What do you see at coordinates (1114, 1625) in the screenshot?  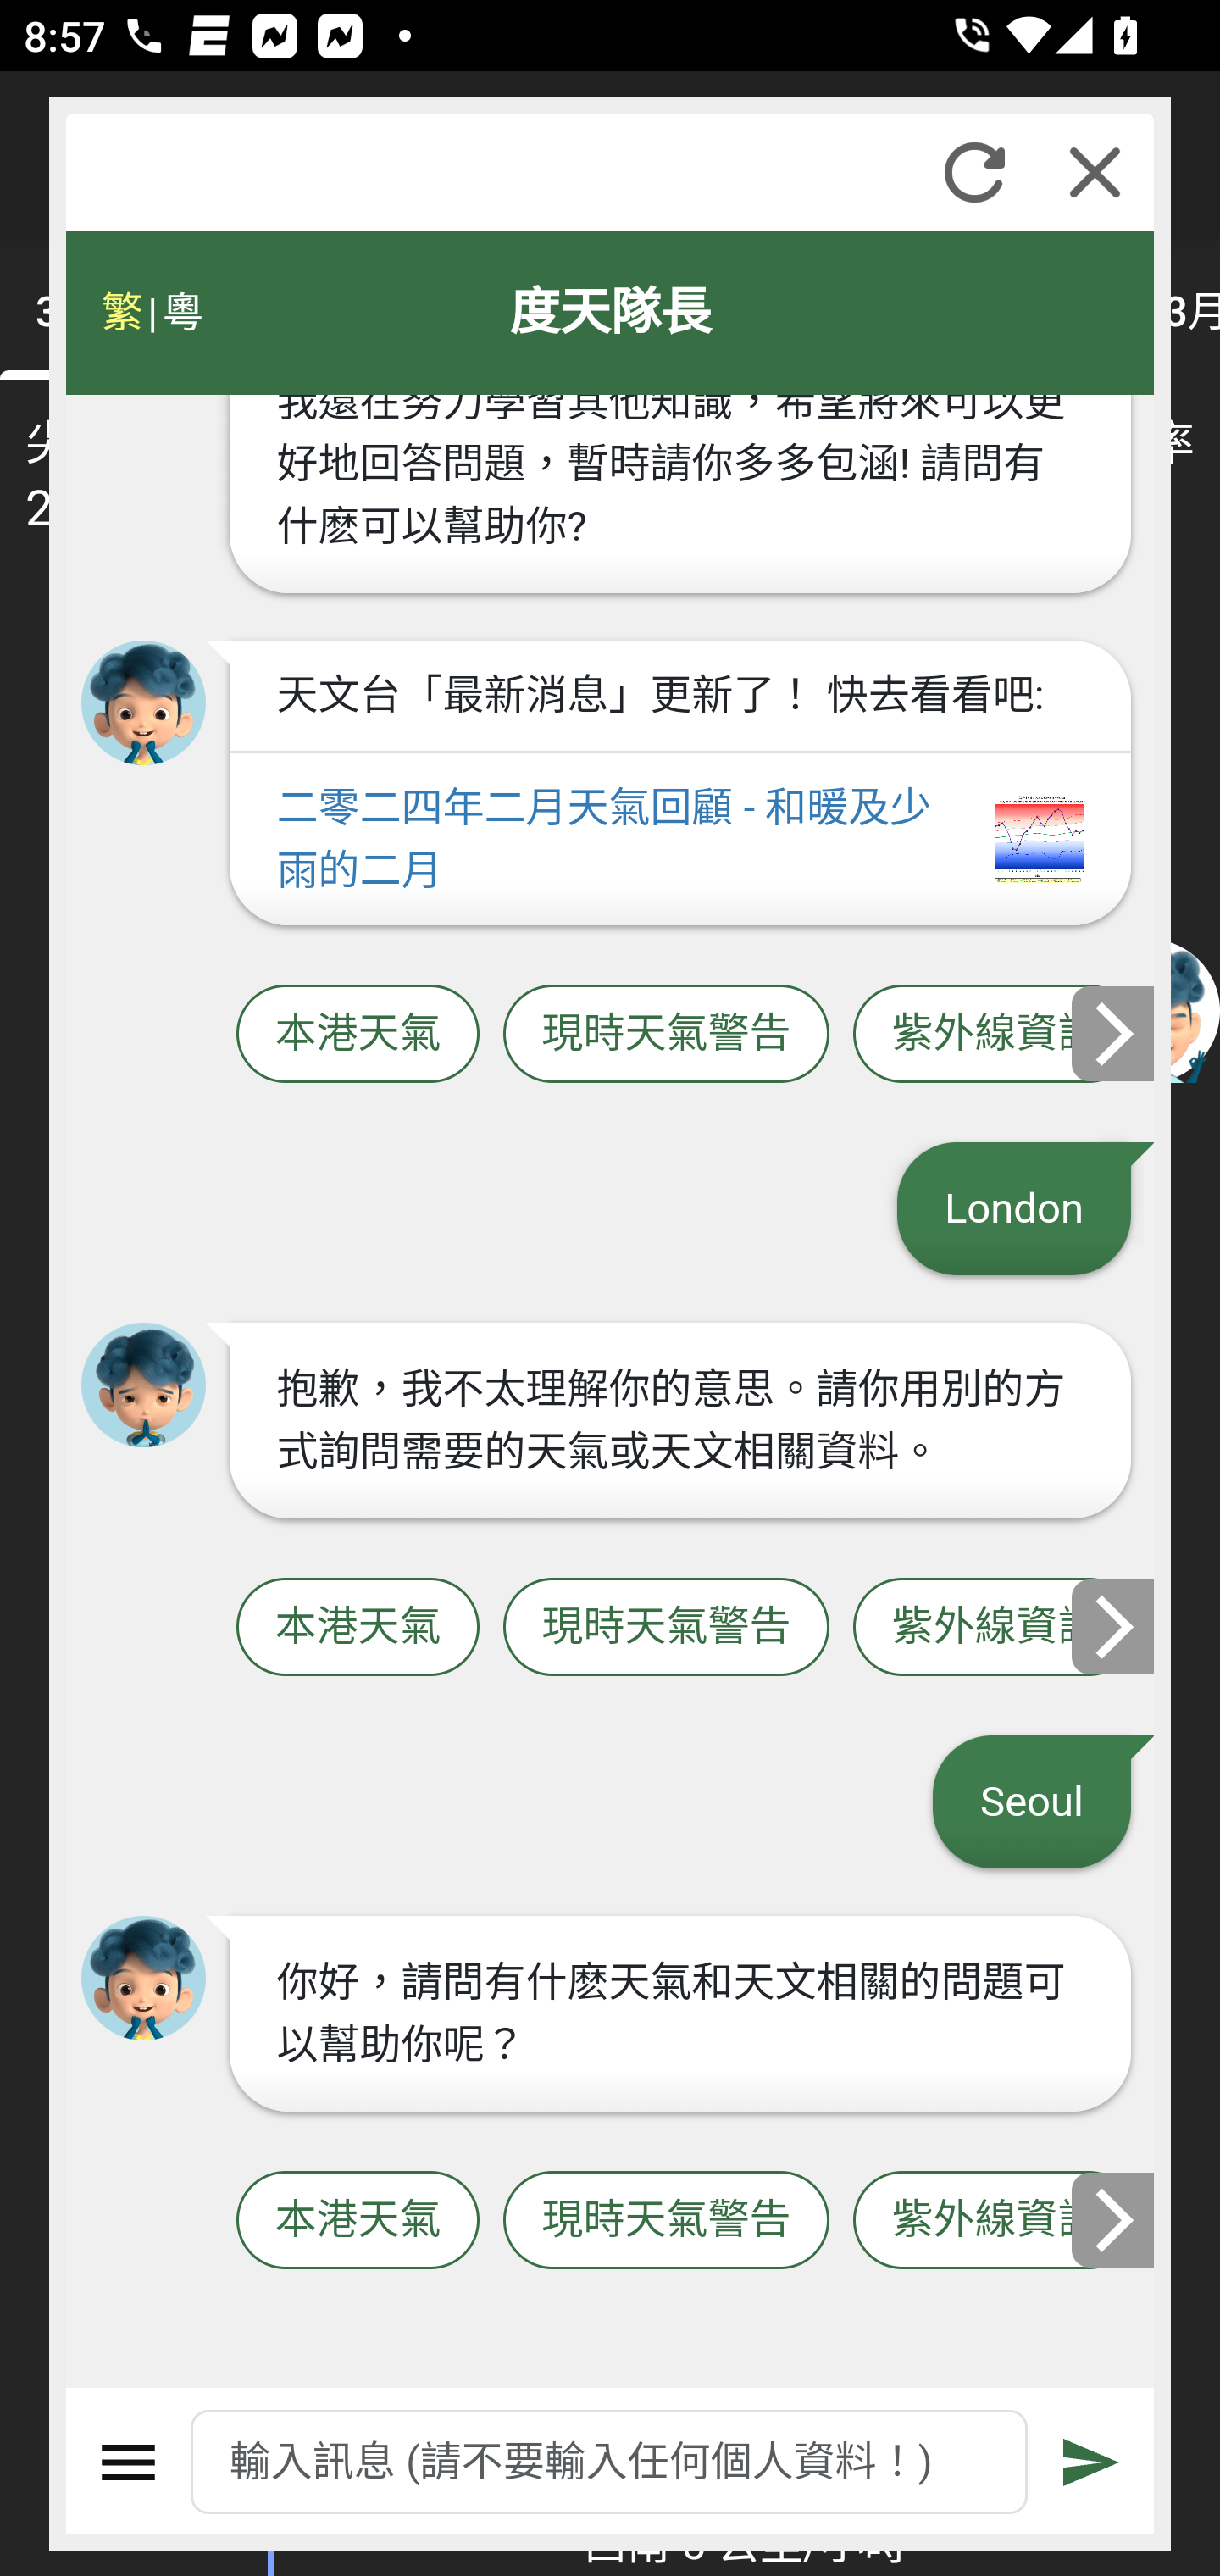 I see `下一張` at bounding box center [1114, 1625].